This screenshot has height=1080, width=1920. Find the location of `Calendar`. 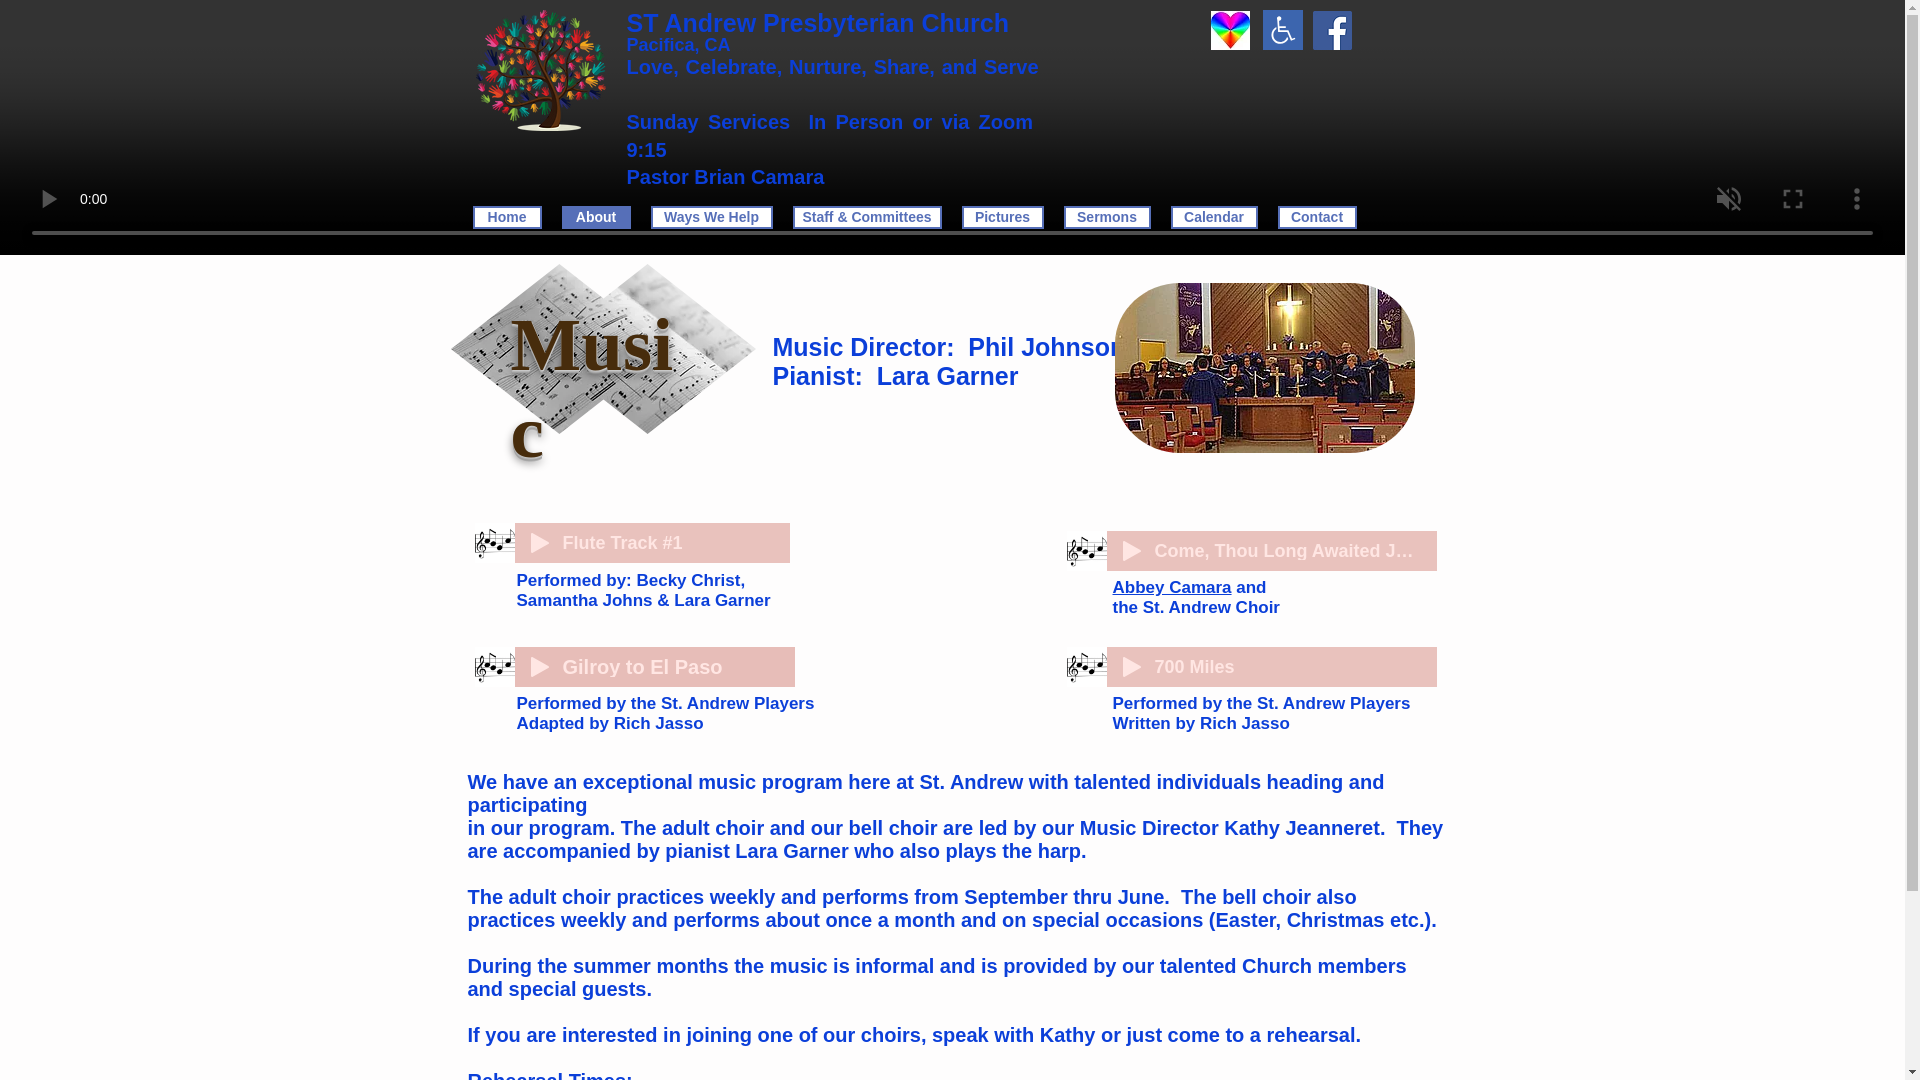

Calendar is located at coordinates (1213, 217).